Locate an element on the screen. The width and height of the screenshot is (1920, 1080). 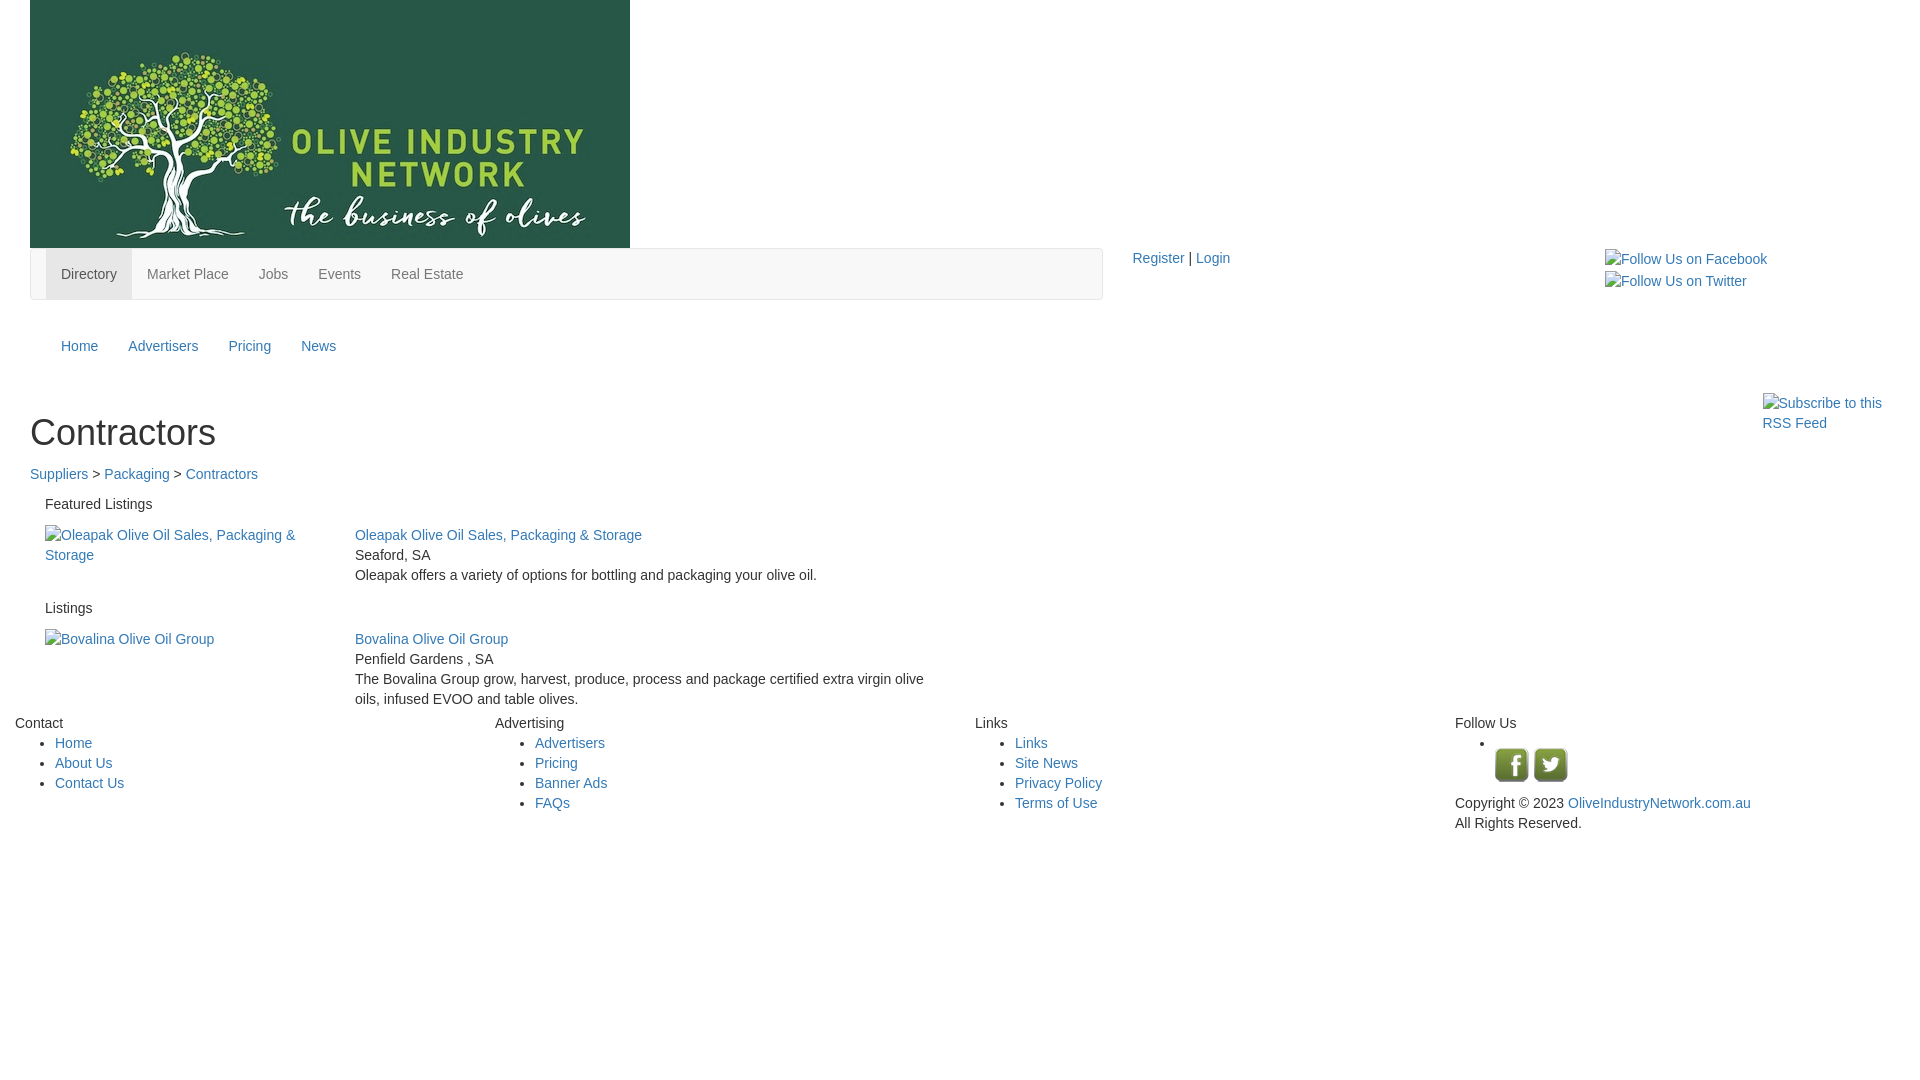
Follow Us on Facebook is located at coordinates (1512, 765).